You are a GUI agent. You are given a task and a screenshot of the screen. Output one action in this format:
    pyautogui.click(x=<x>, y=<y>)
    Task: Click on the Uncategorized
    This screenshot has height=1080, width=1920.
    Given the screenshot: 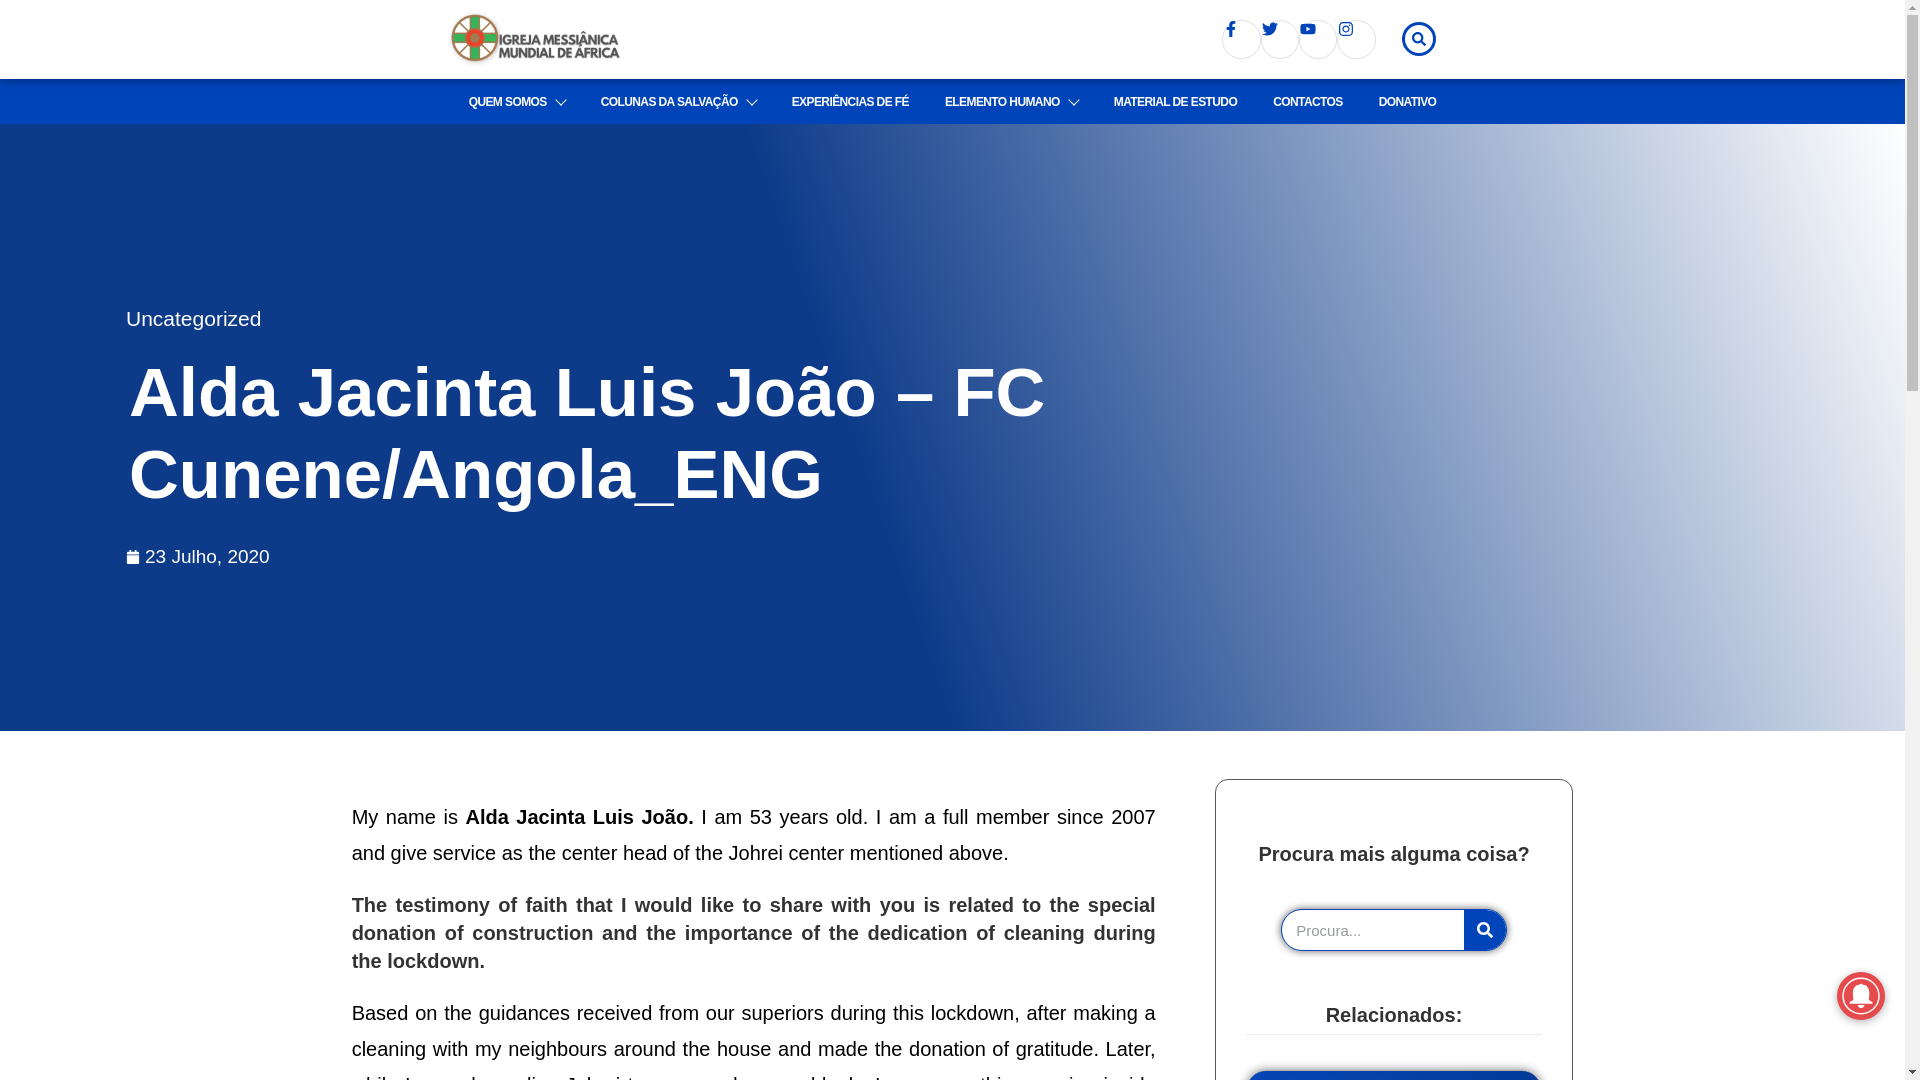 What is the action you would take?
    pyautogui.click(x=194, y=318)
    